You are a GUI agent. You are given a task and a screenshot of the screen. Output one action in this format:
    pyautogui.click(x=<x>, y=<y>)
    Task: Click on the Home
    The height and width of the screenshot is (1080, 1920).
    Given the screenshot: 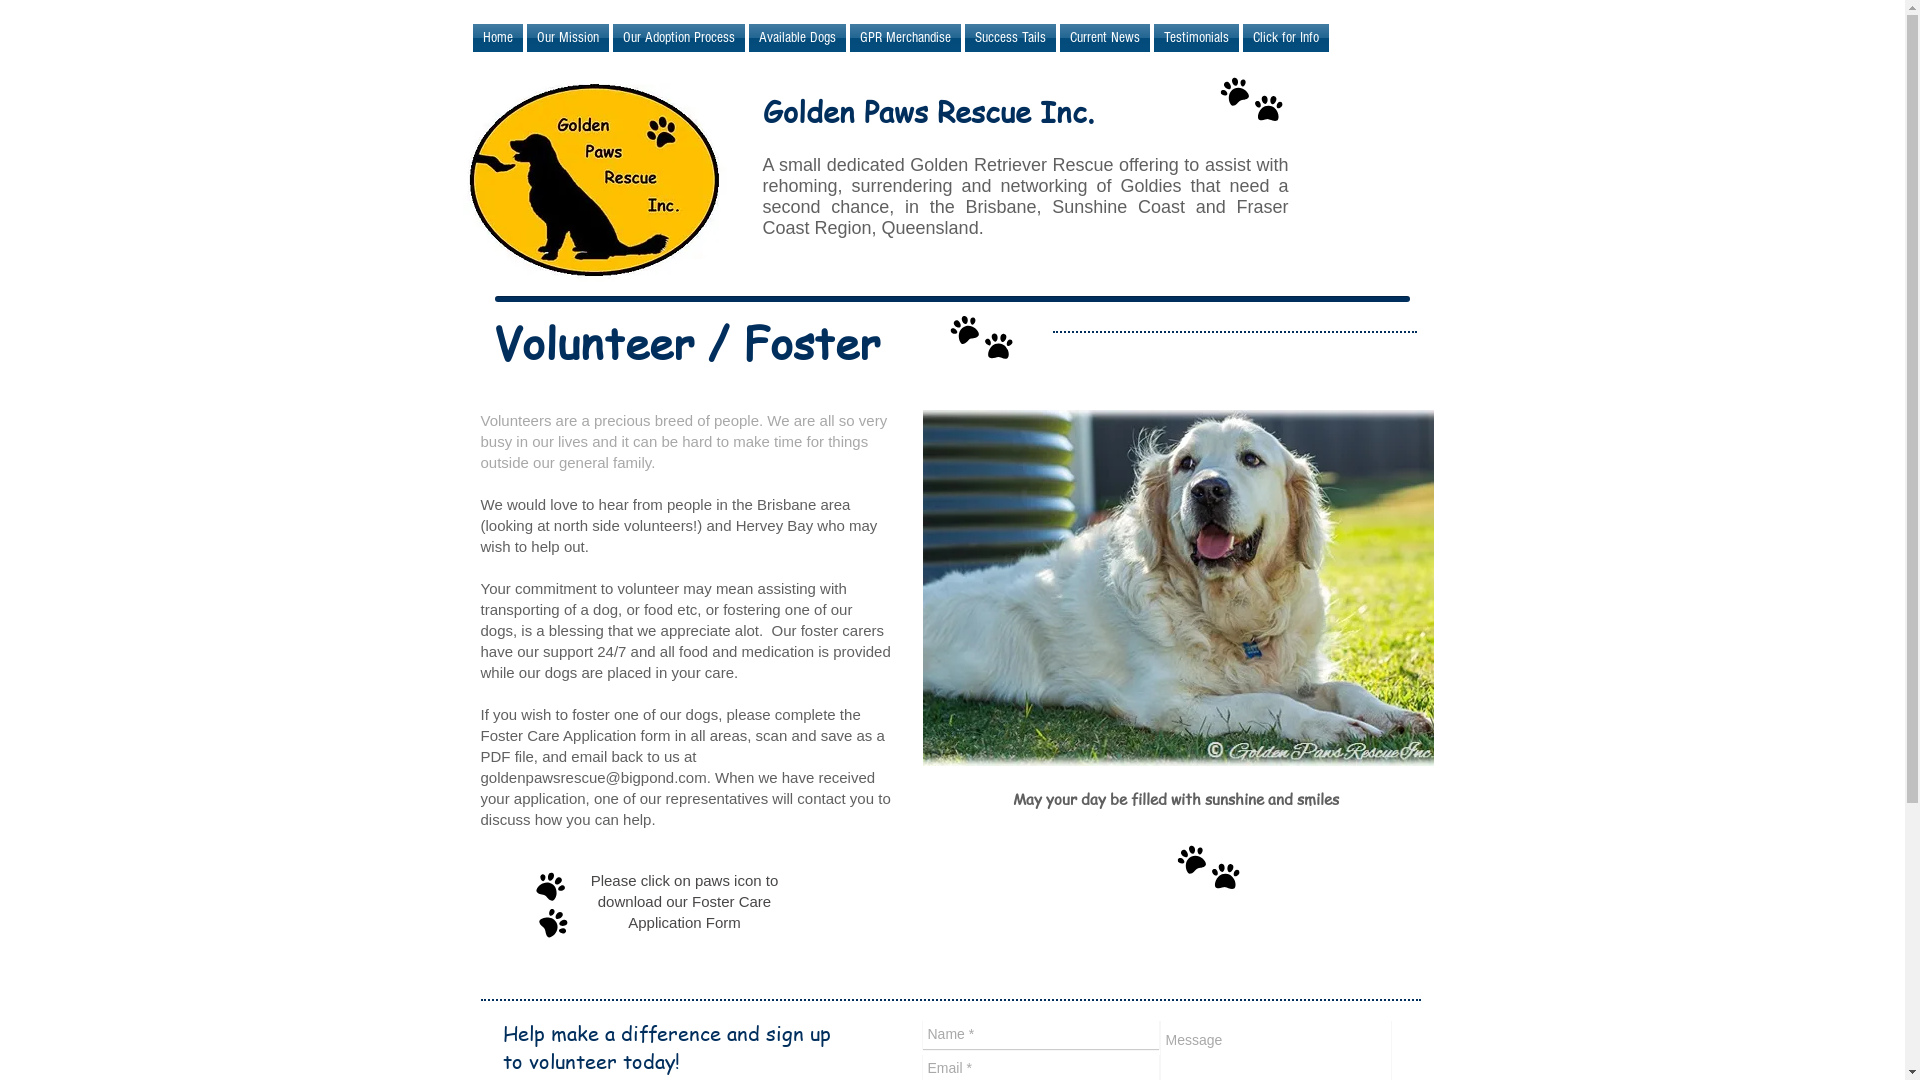 What is the action you would take?
    pyautogui.click(x=498, y=38)
    